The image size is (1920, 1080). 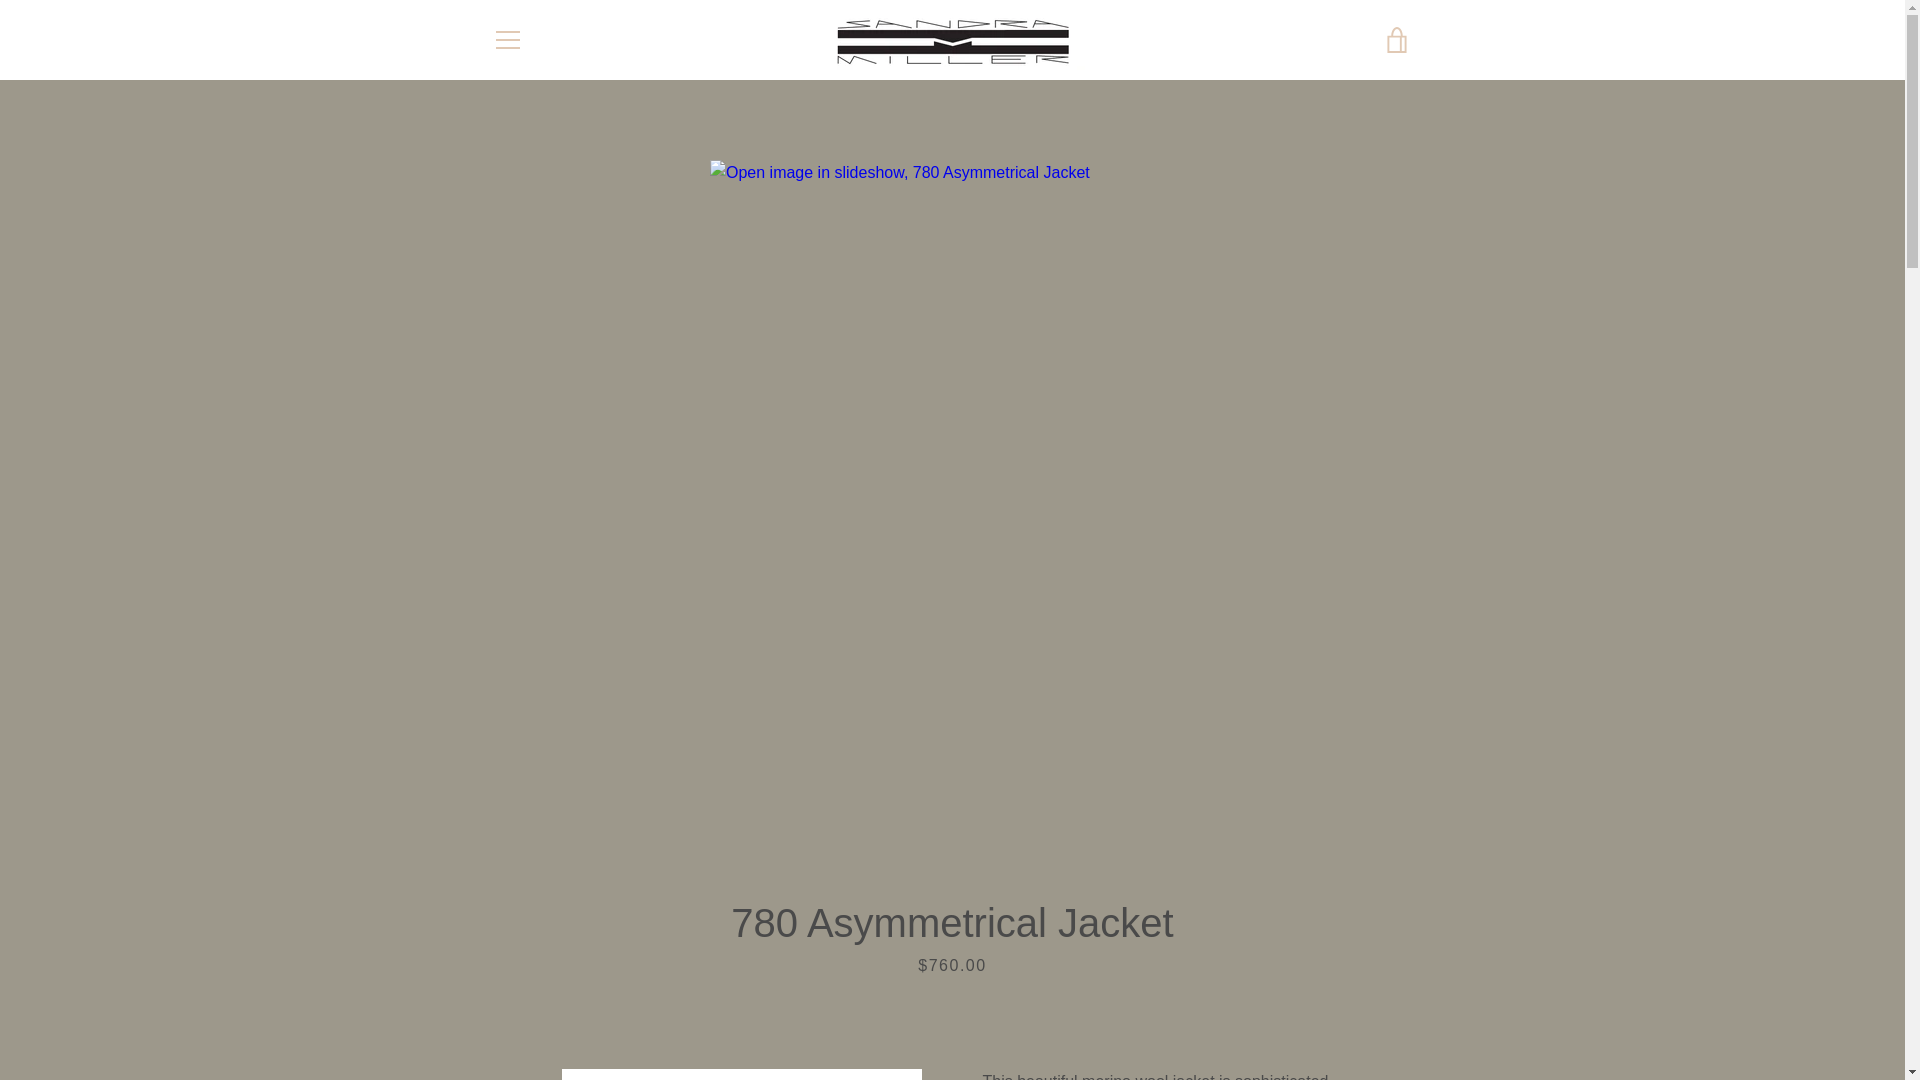 I want to click on VIEW CART, so click(x=1397, y=40).